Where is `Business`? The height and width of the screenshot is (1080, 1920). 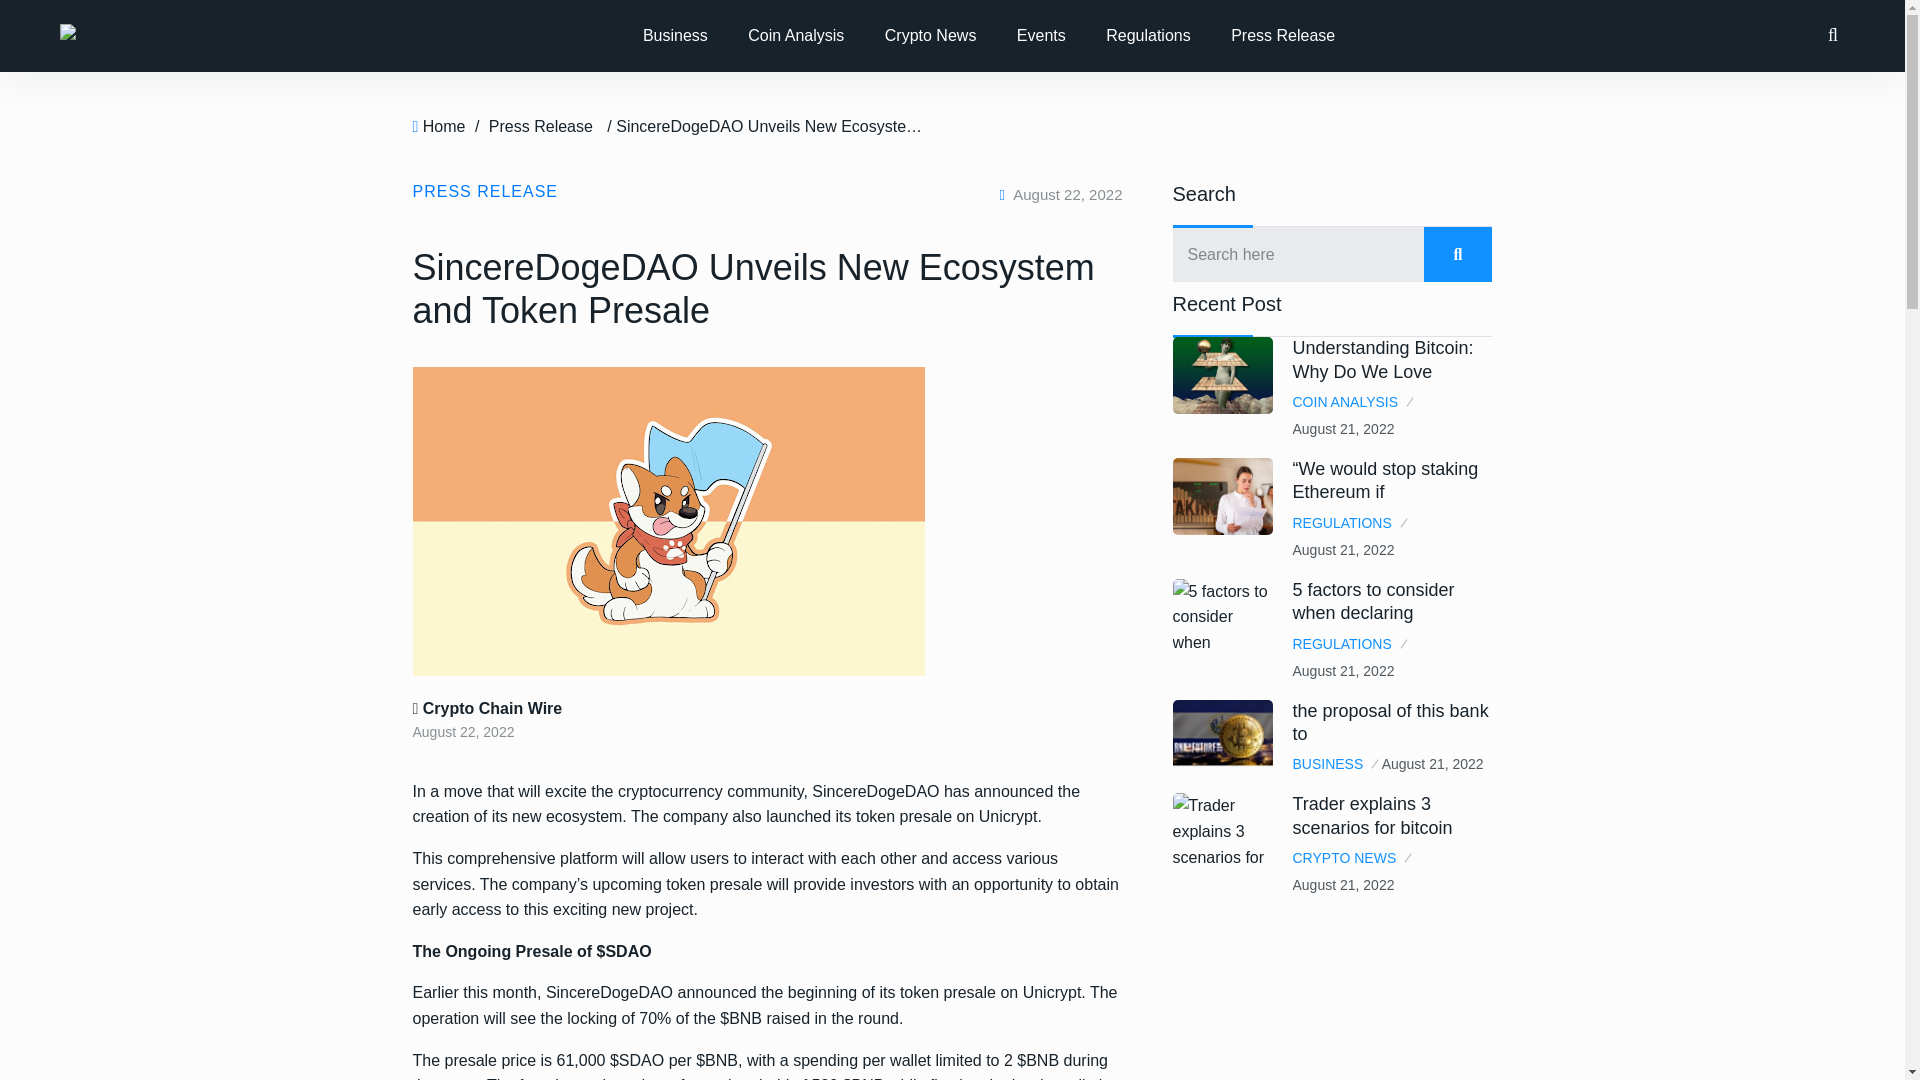 Business is located at coordinates (675, 36).